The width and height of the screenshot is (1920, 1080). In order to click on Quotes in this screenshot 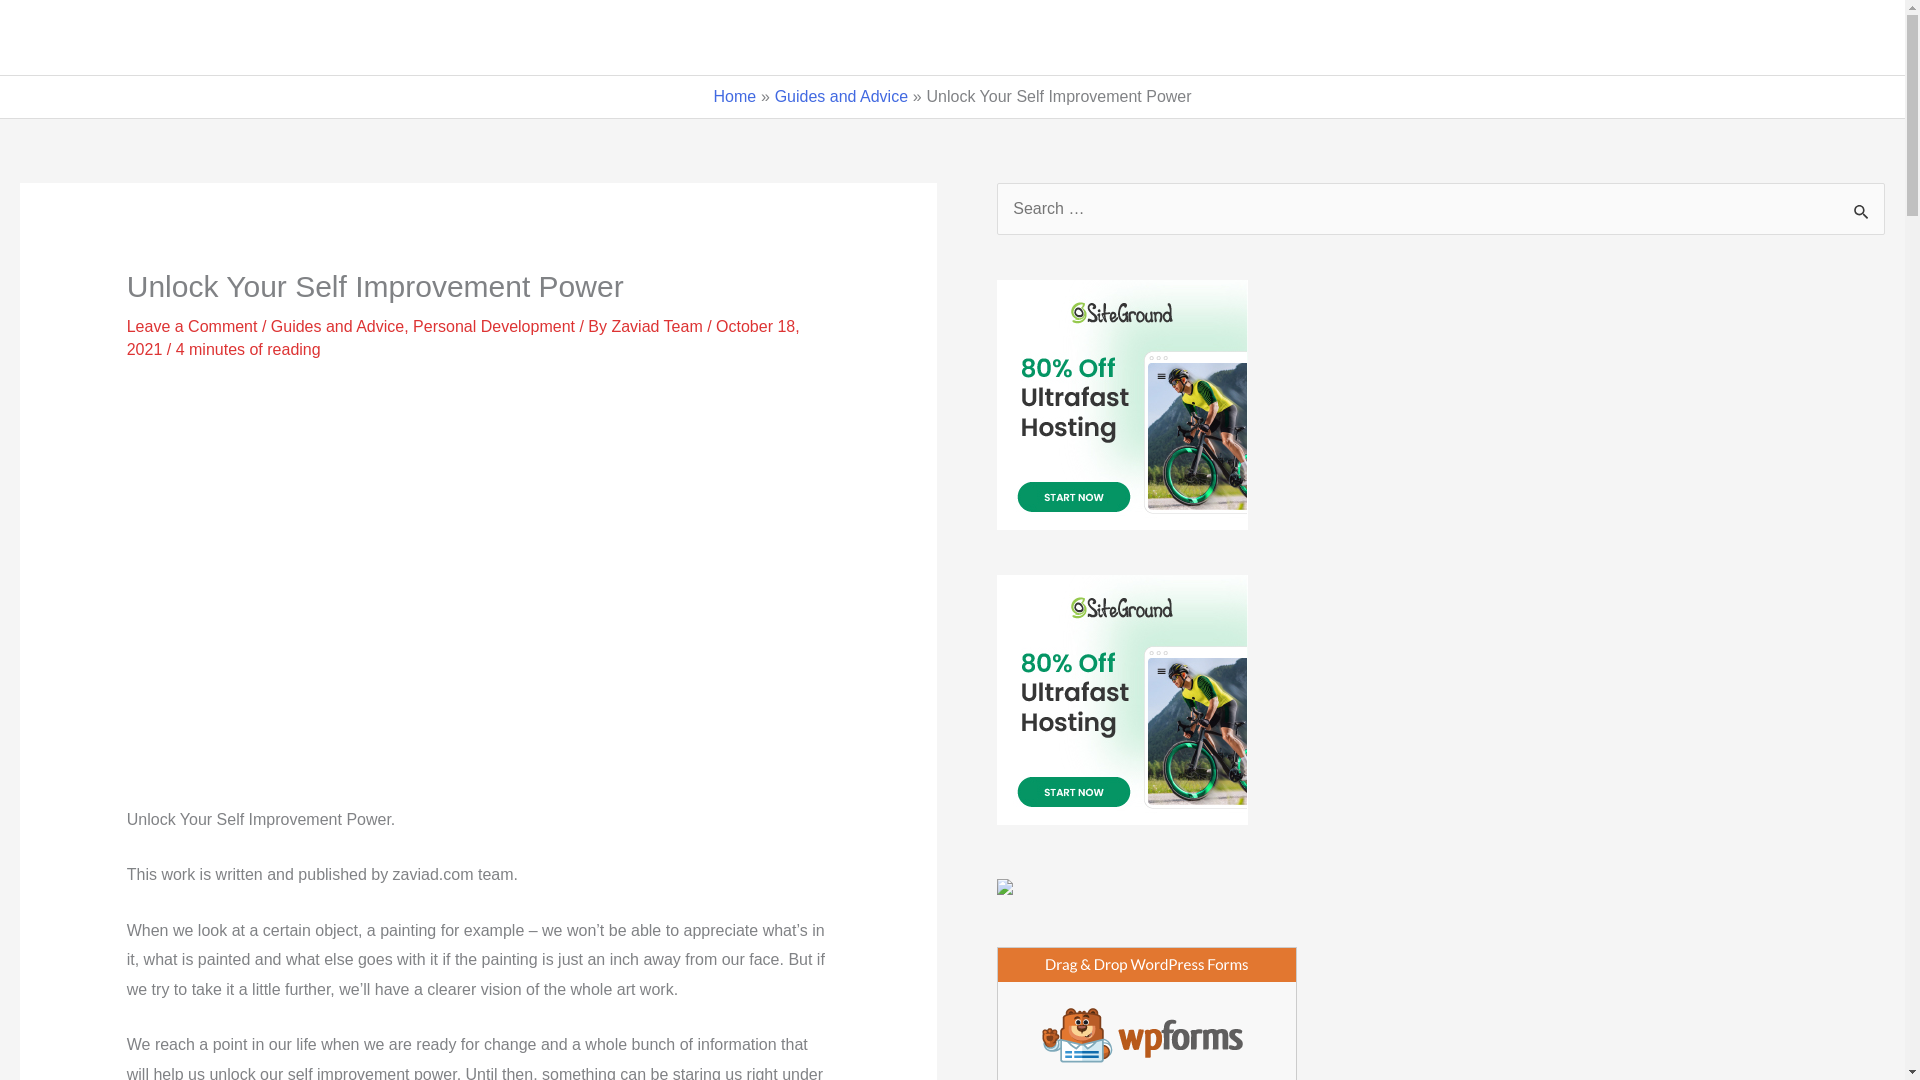, I will do `click(1302, 38)`.